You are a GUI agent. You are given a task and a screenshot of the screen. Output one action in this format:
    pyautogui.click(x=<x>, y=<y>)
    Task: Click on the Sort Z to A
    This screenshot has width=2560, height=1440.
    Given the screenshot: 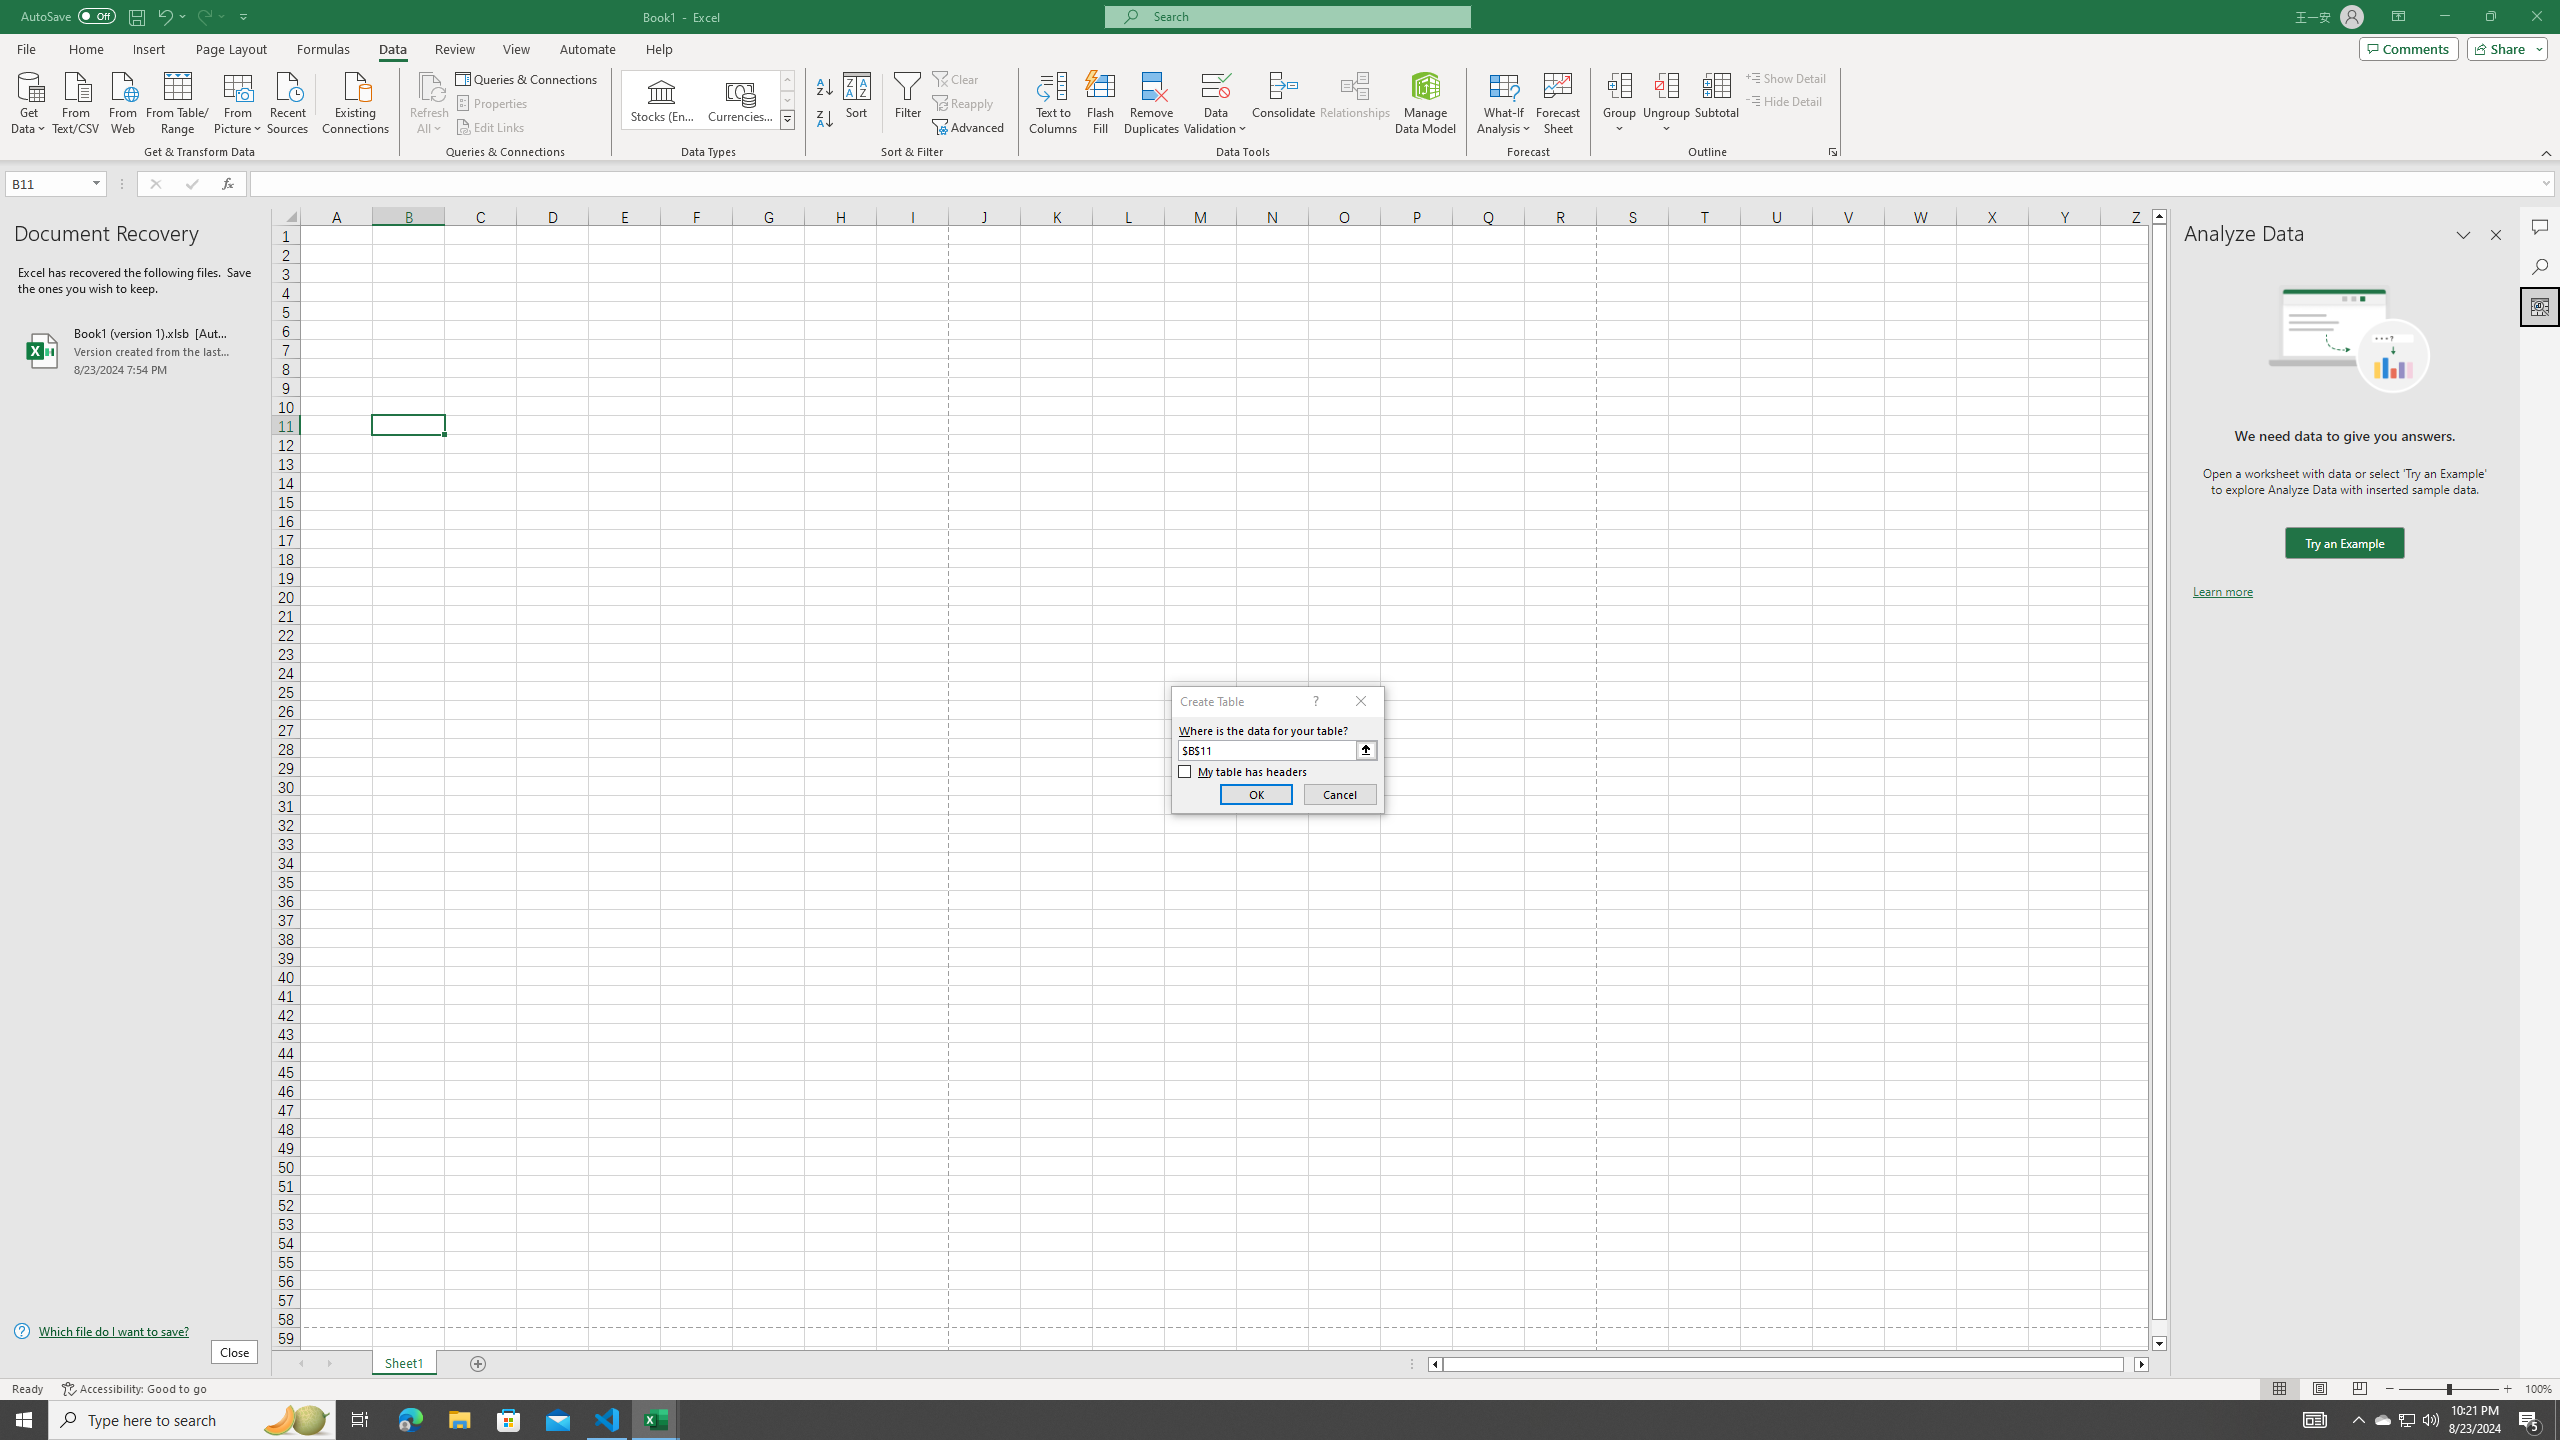 What is the action you would take?
    pyautogui.click(x=826, y=120)
    